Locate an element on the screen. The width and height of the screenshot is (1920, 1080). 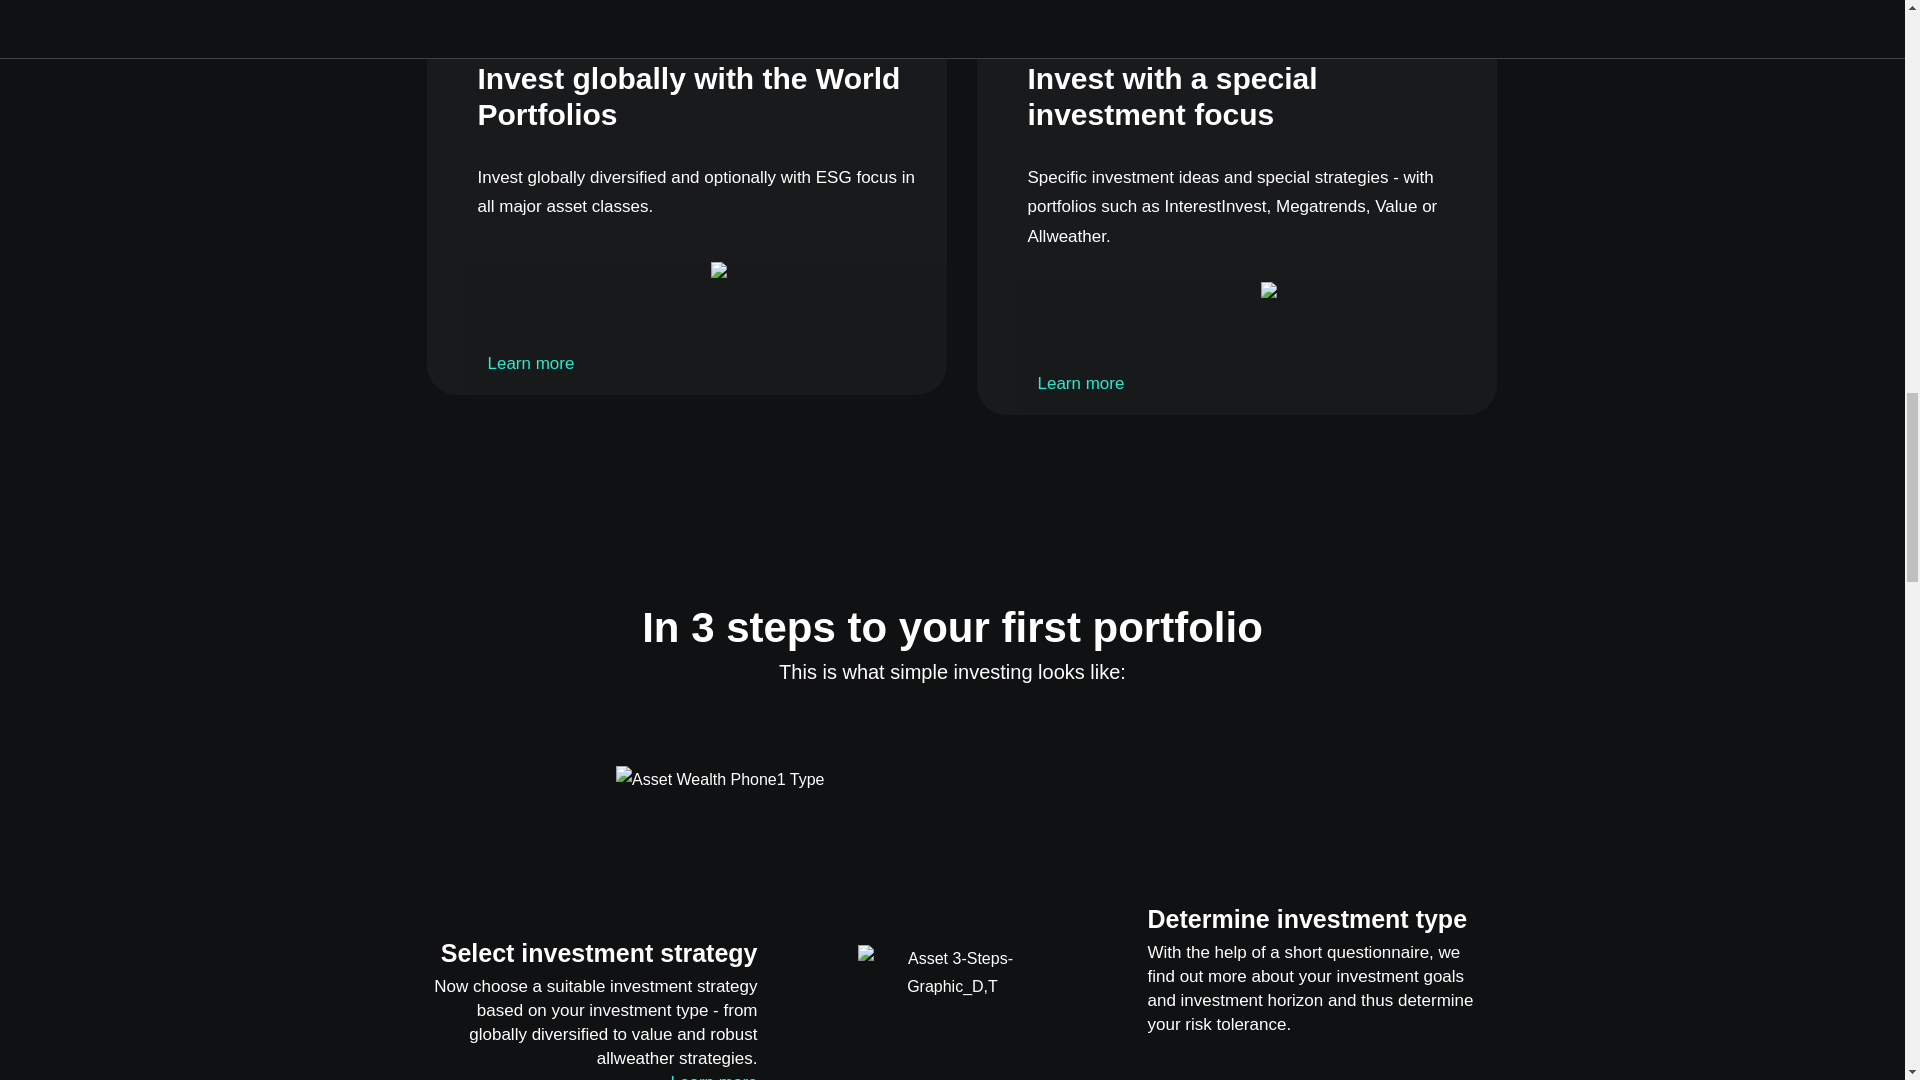
Learn more is located at coordinates (714, 1076).